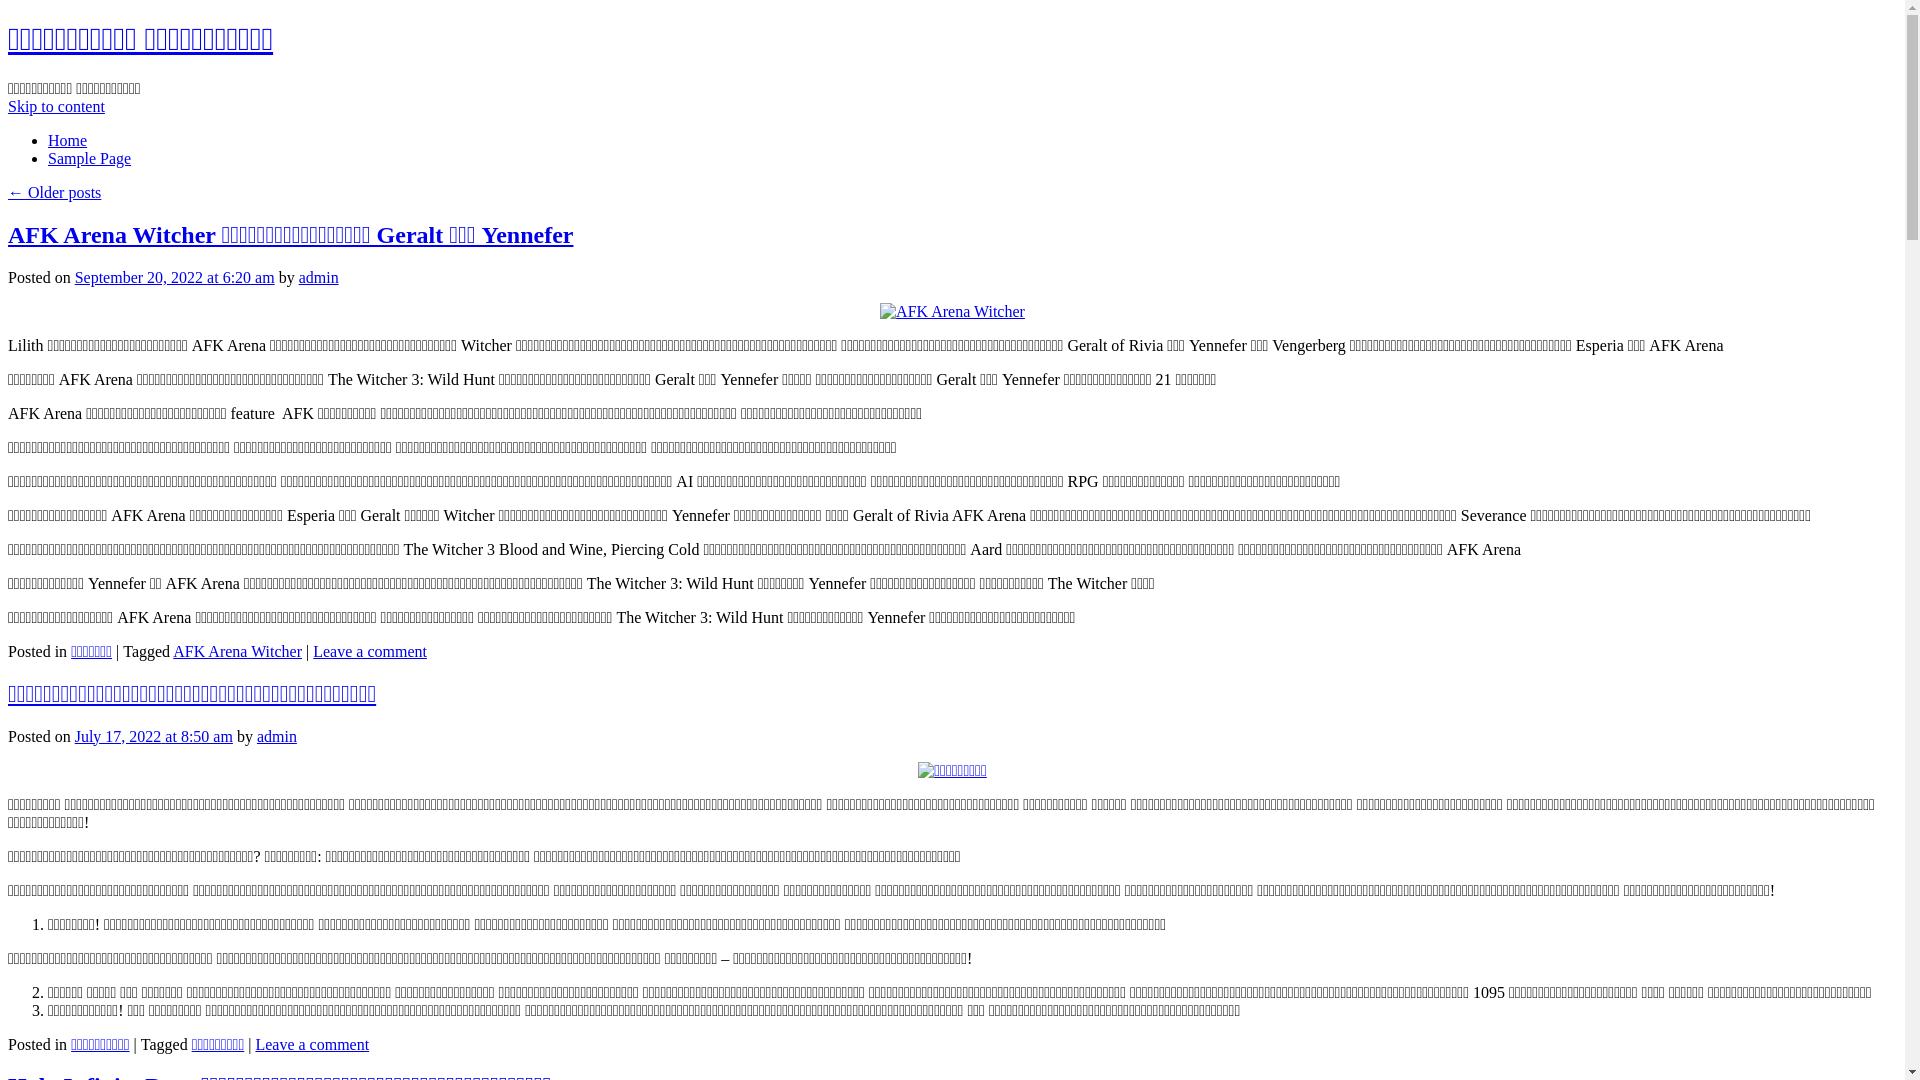 This screenshot has height=1080, width=1920. What do you see at coordinates (175, 278) in the screenshot?
I see `September 20, 2022 at 6:20 am` at bounding box center [175, 278].